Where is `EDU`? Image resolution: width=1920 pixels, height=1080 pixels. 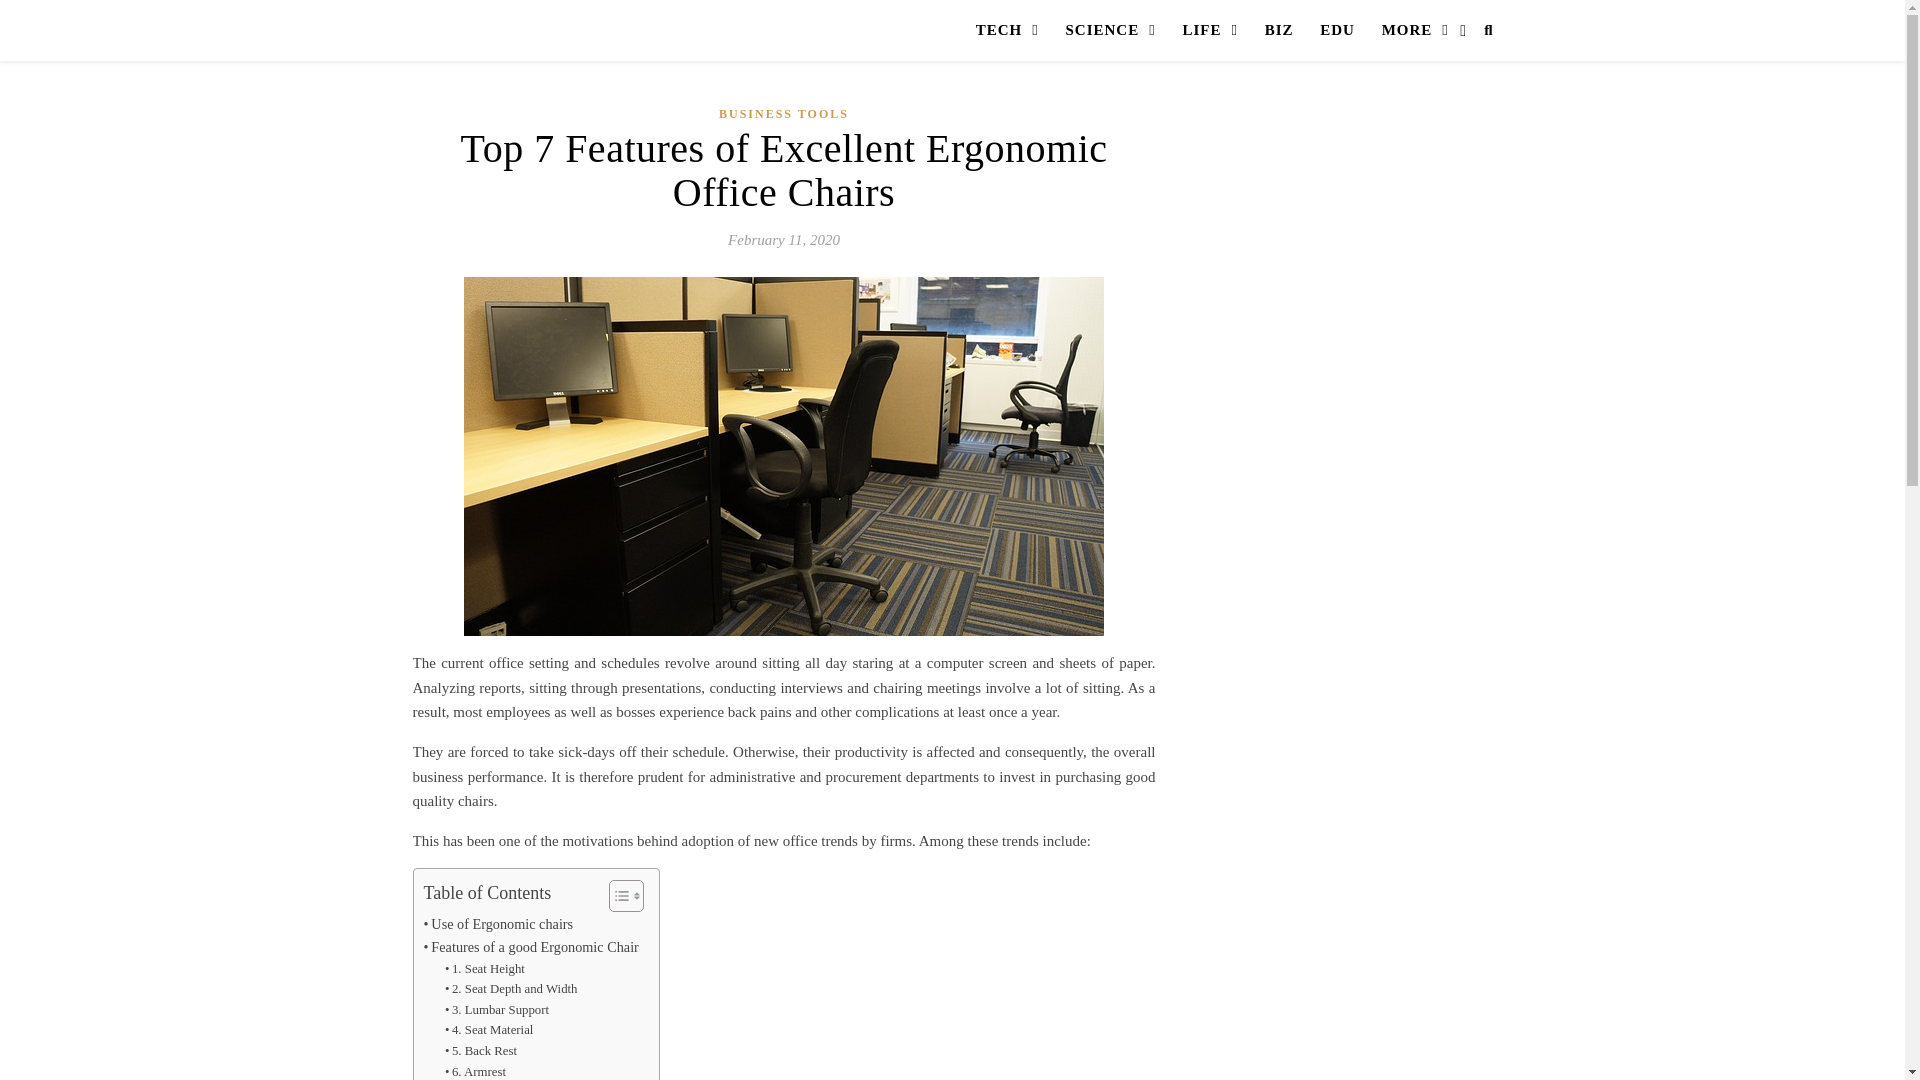 EDU is located at coordinates (1338, 30).